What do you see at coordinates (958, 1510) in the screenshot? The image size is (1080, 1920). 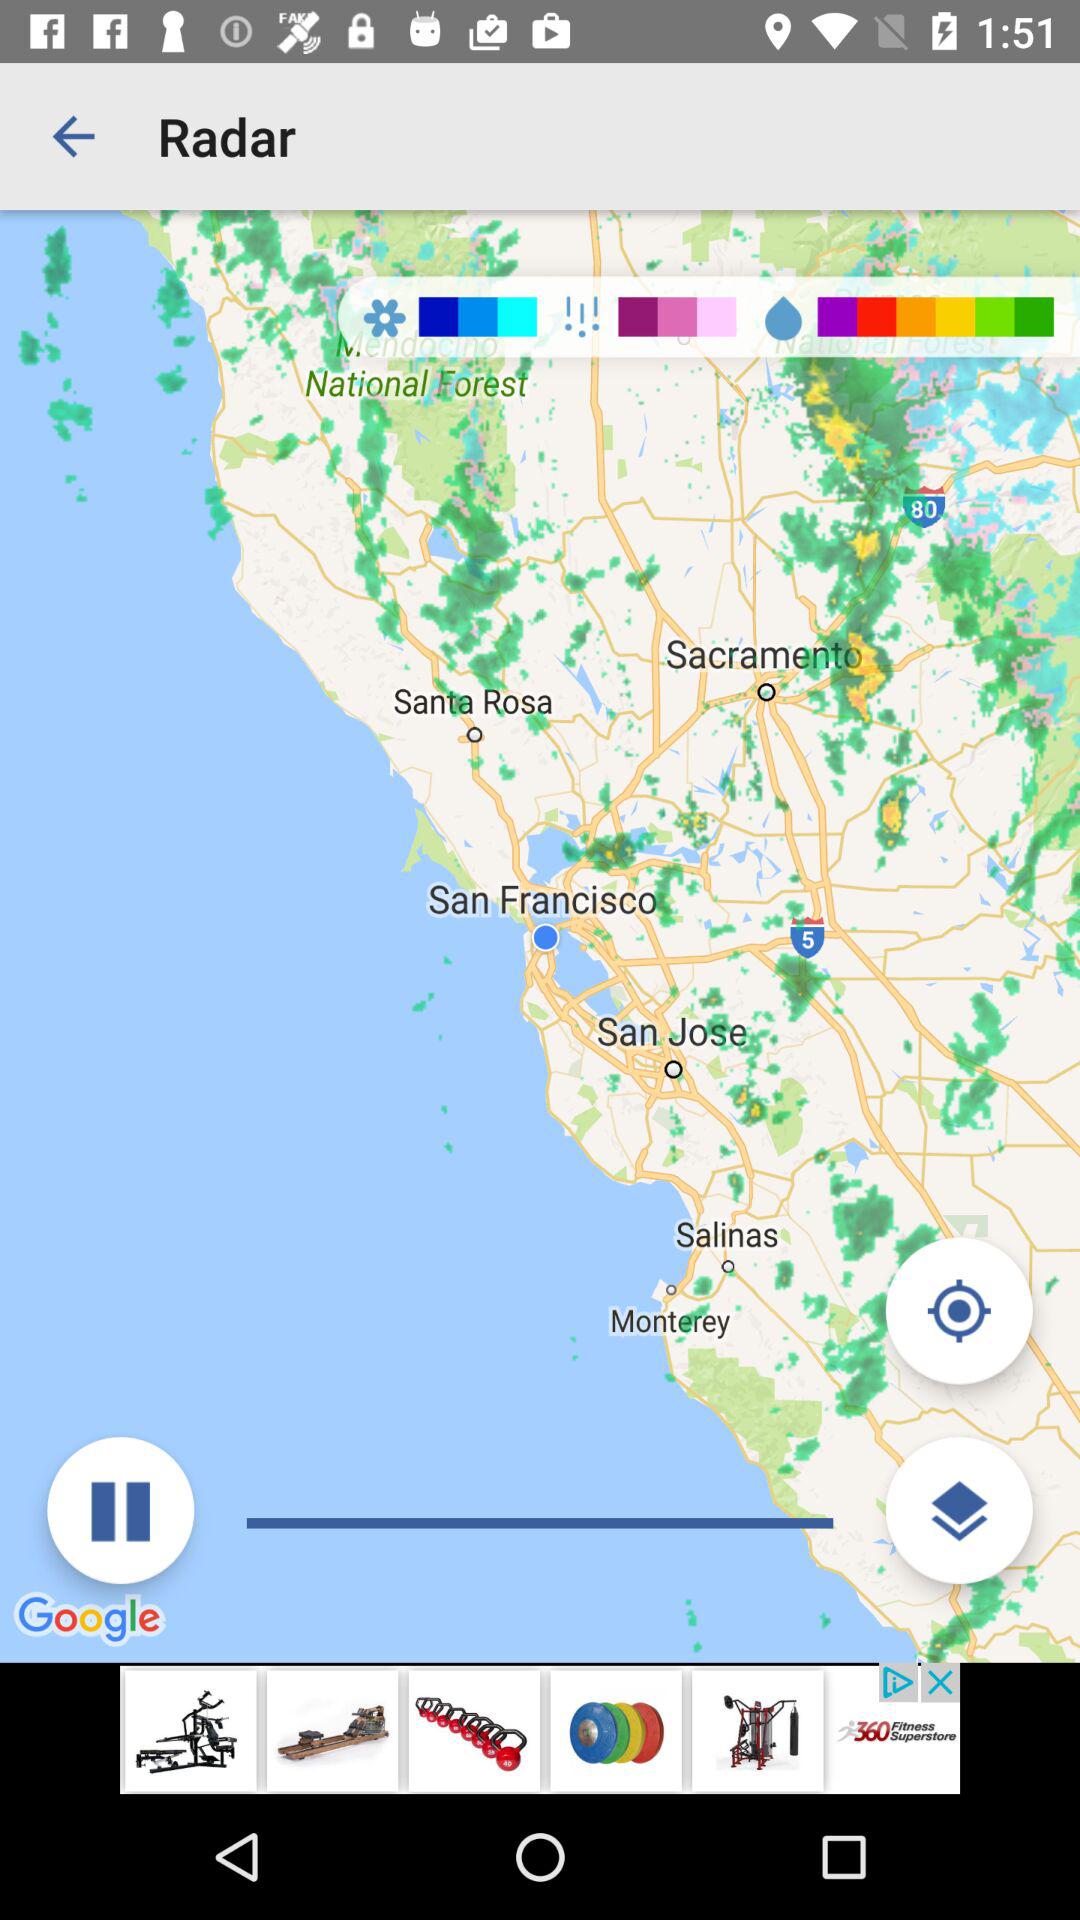 I see `get more information` at bounding box center [958, 1510].